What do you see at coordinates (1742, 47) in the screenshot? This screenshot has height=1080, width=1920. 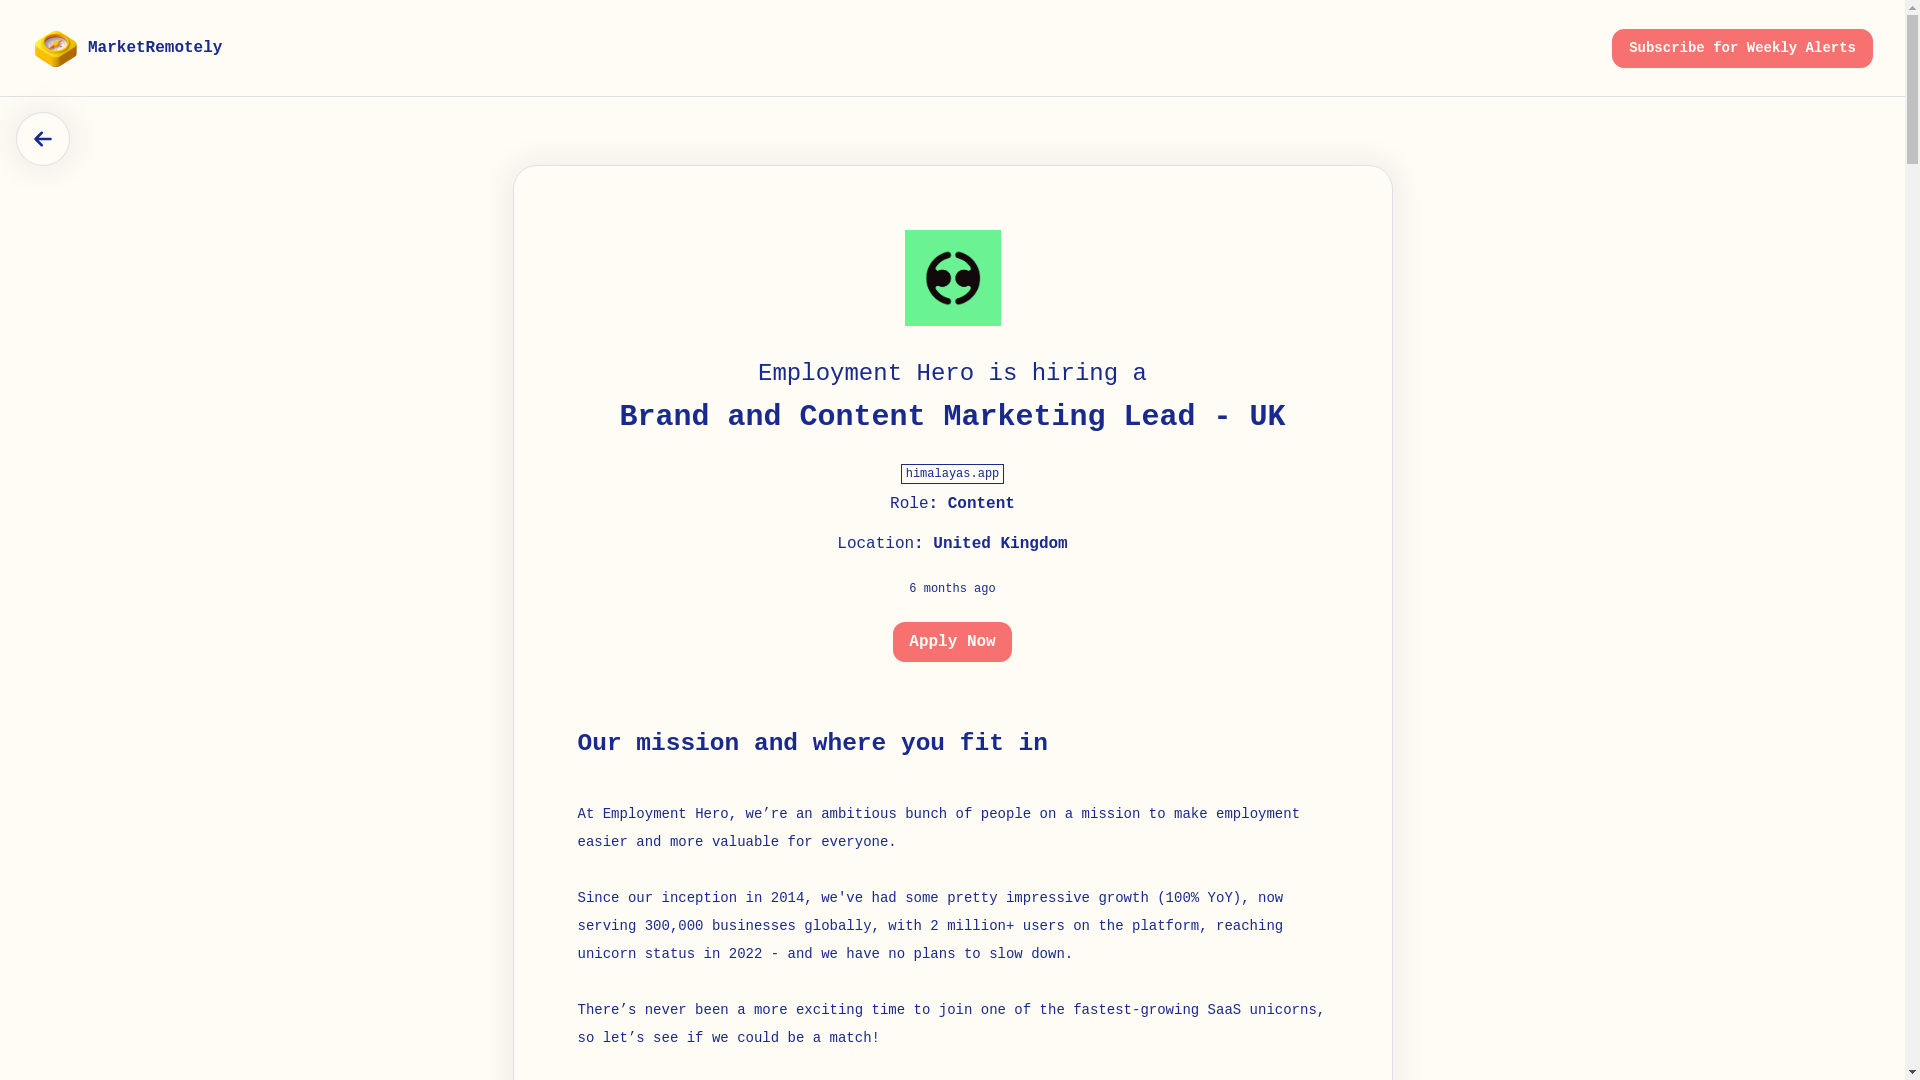 I see `Subscribe for Weekly Alerts` at bounding box center [1742, 47].